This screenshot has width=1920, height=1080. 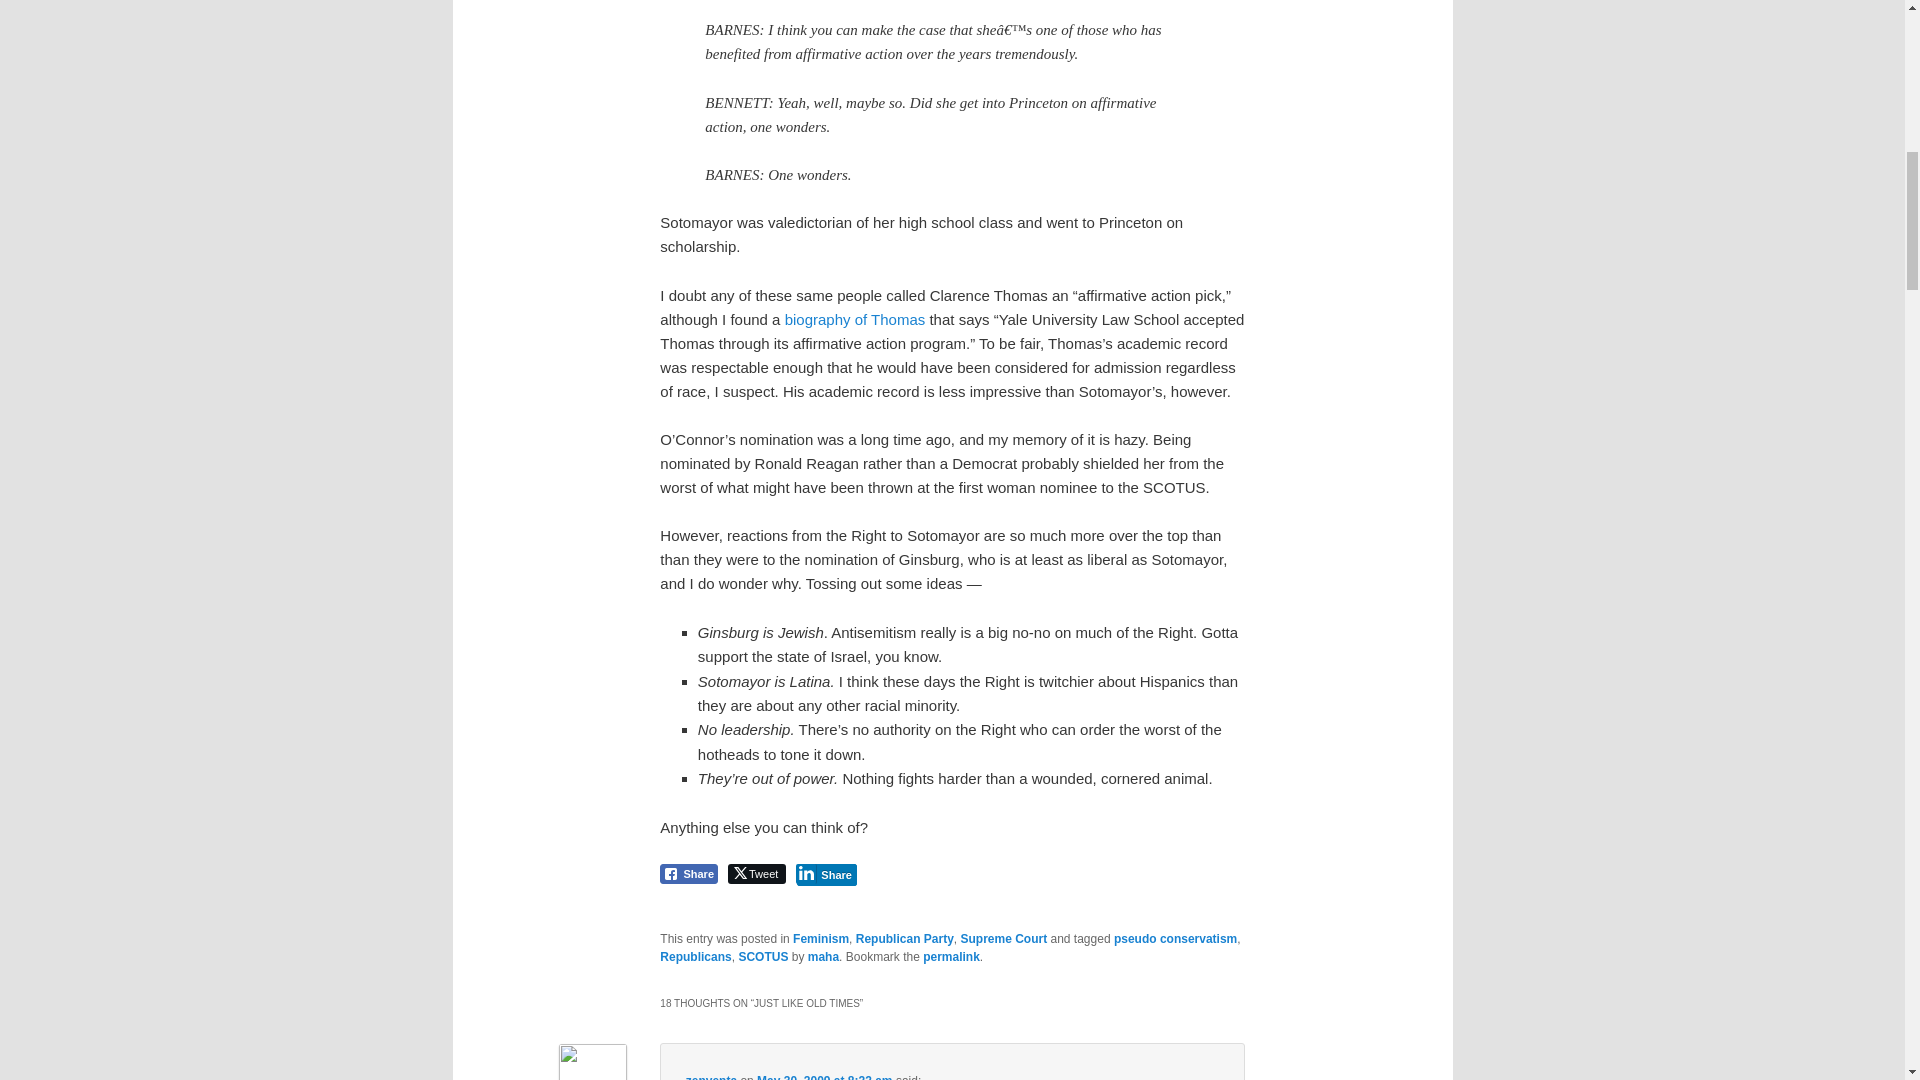 I want to click on May 30, 2009 at 8:22 am, so click(x=824, y=1076).